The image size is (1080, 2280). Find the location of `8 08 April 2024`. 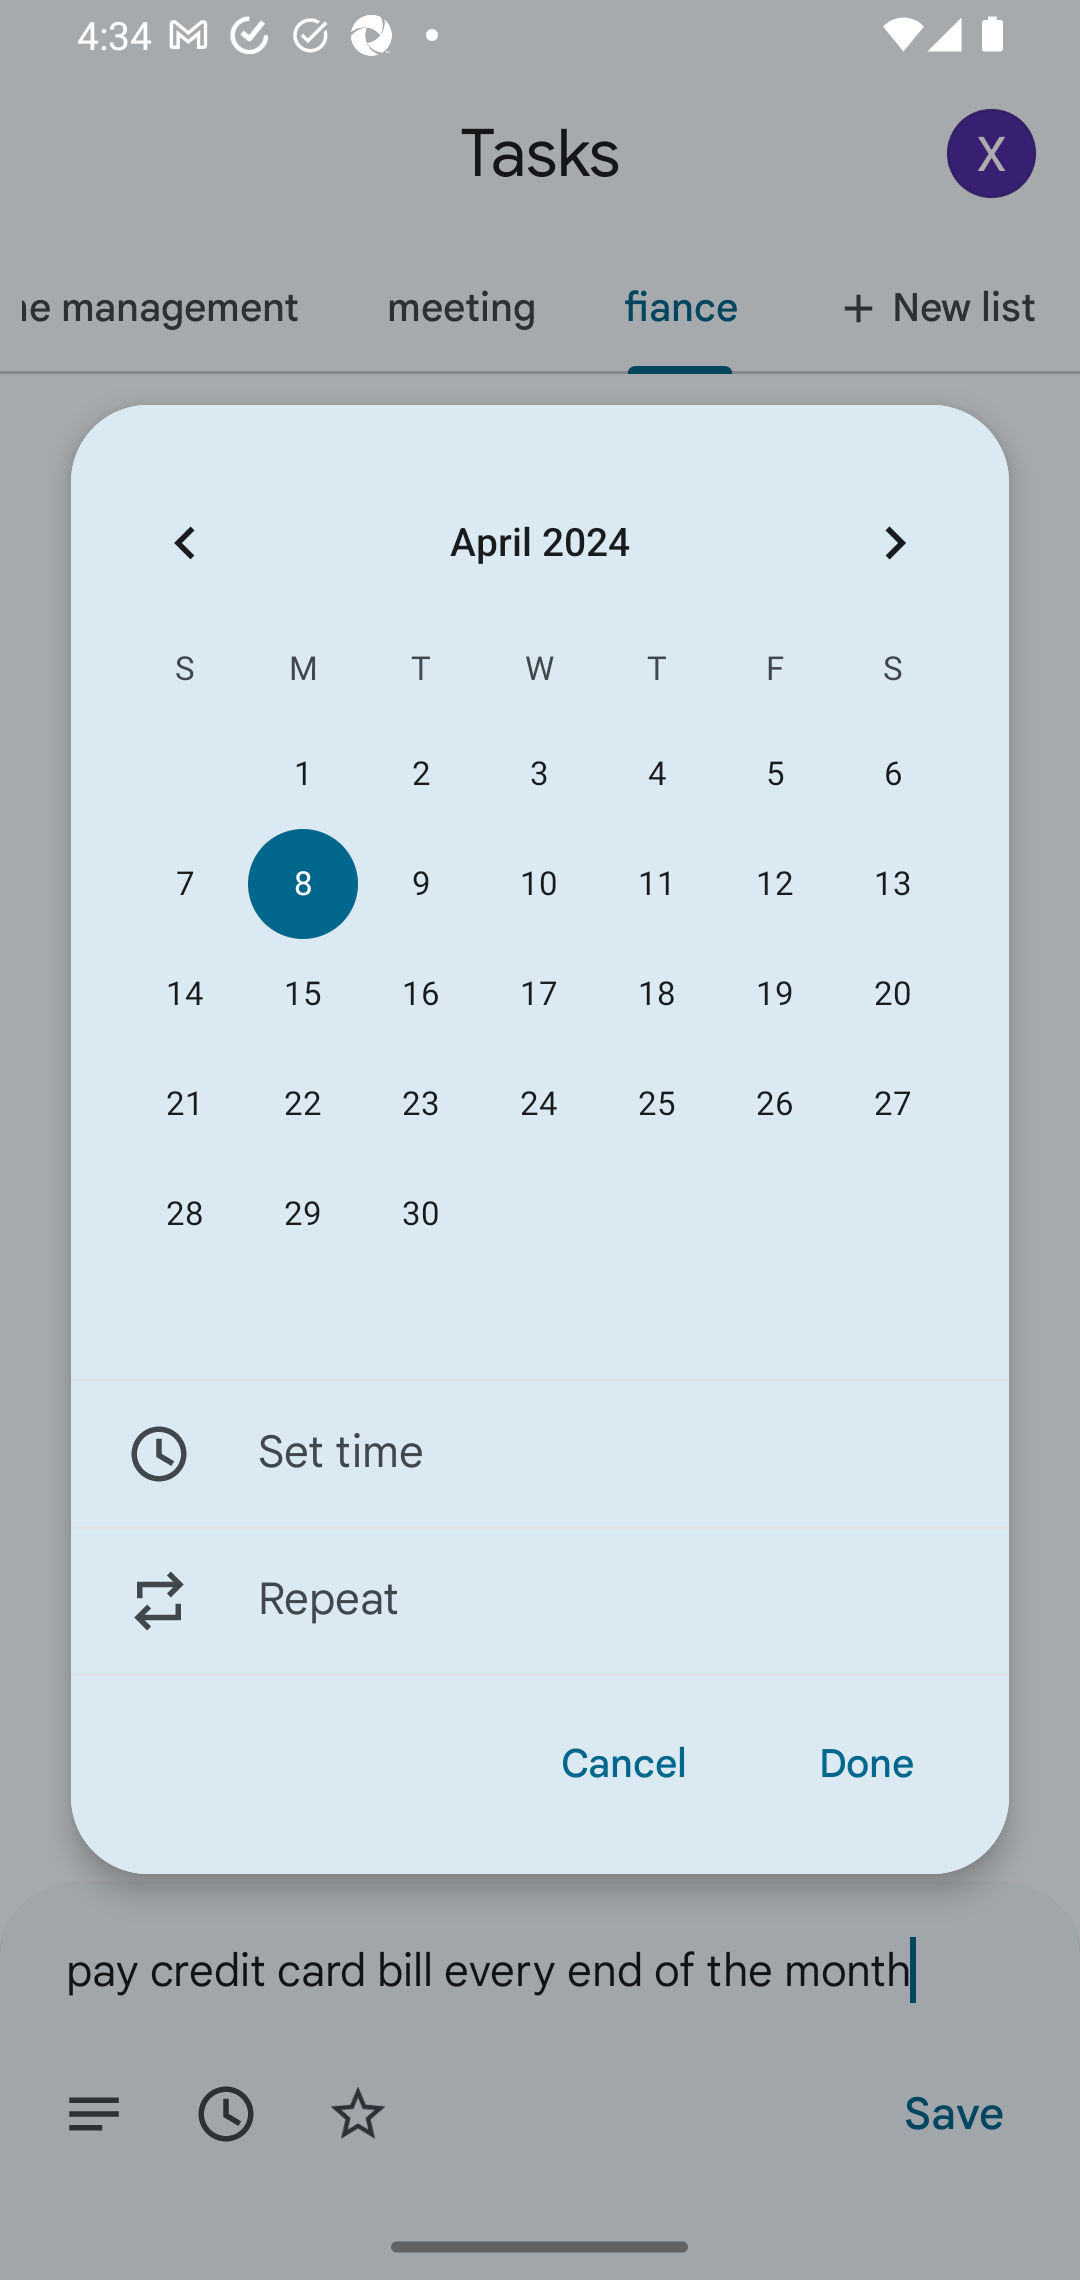

8 08 April 2024 is located at coordinates (302, 884).